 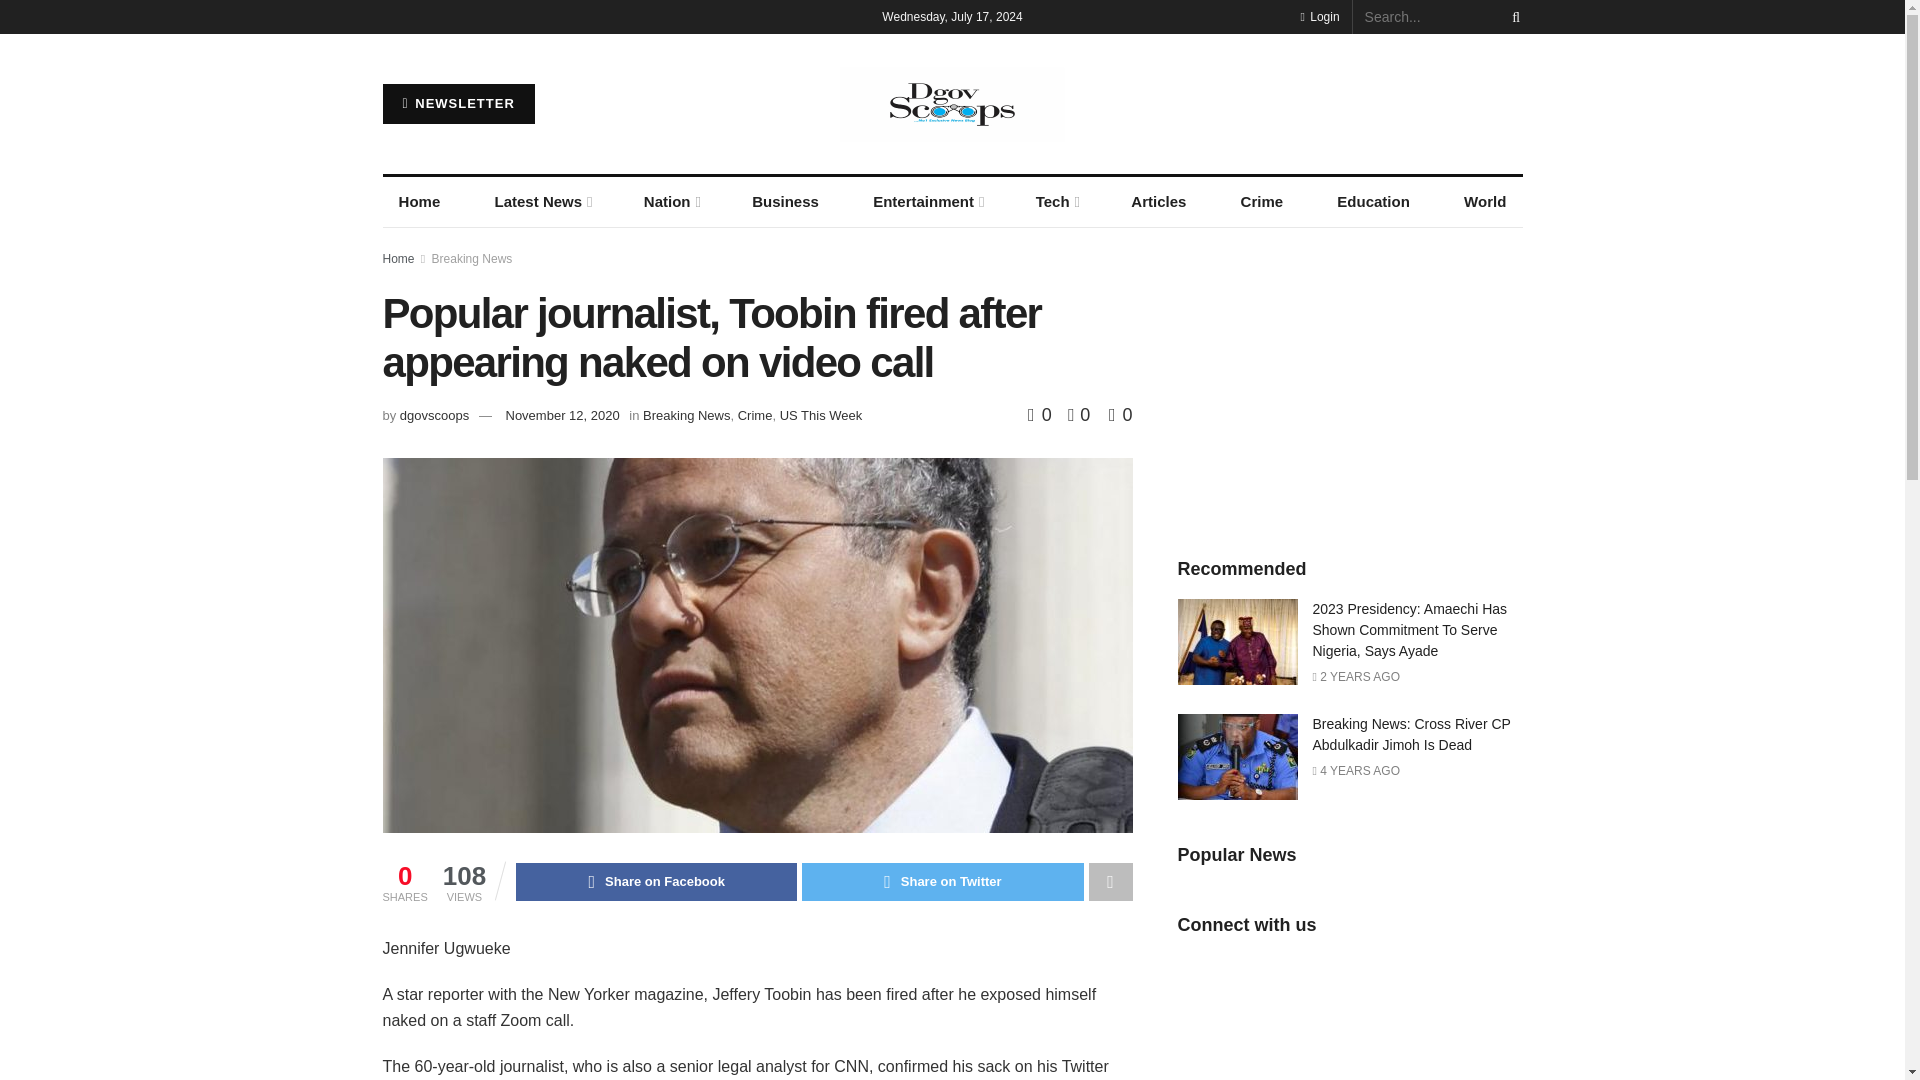 What do you see at coordinates (1373, 202) in the screenshot?
I see `Education` at bounding box center [1373, 202].